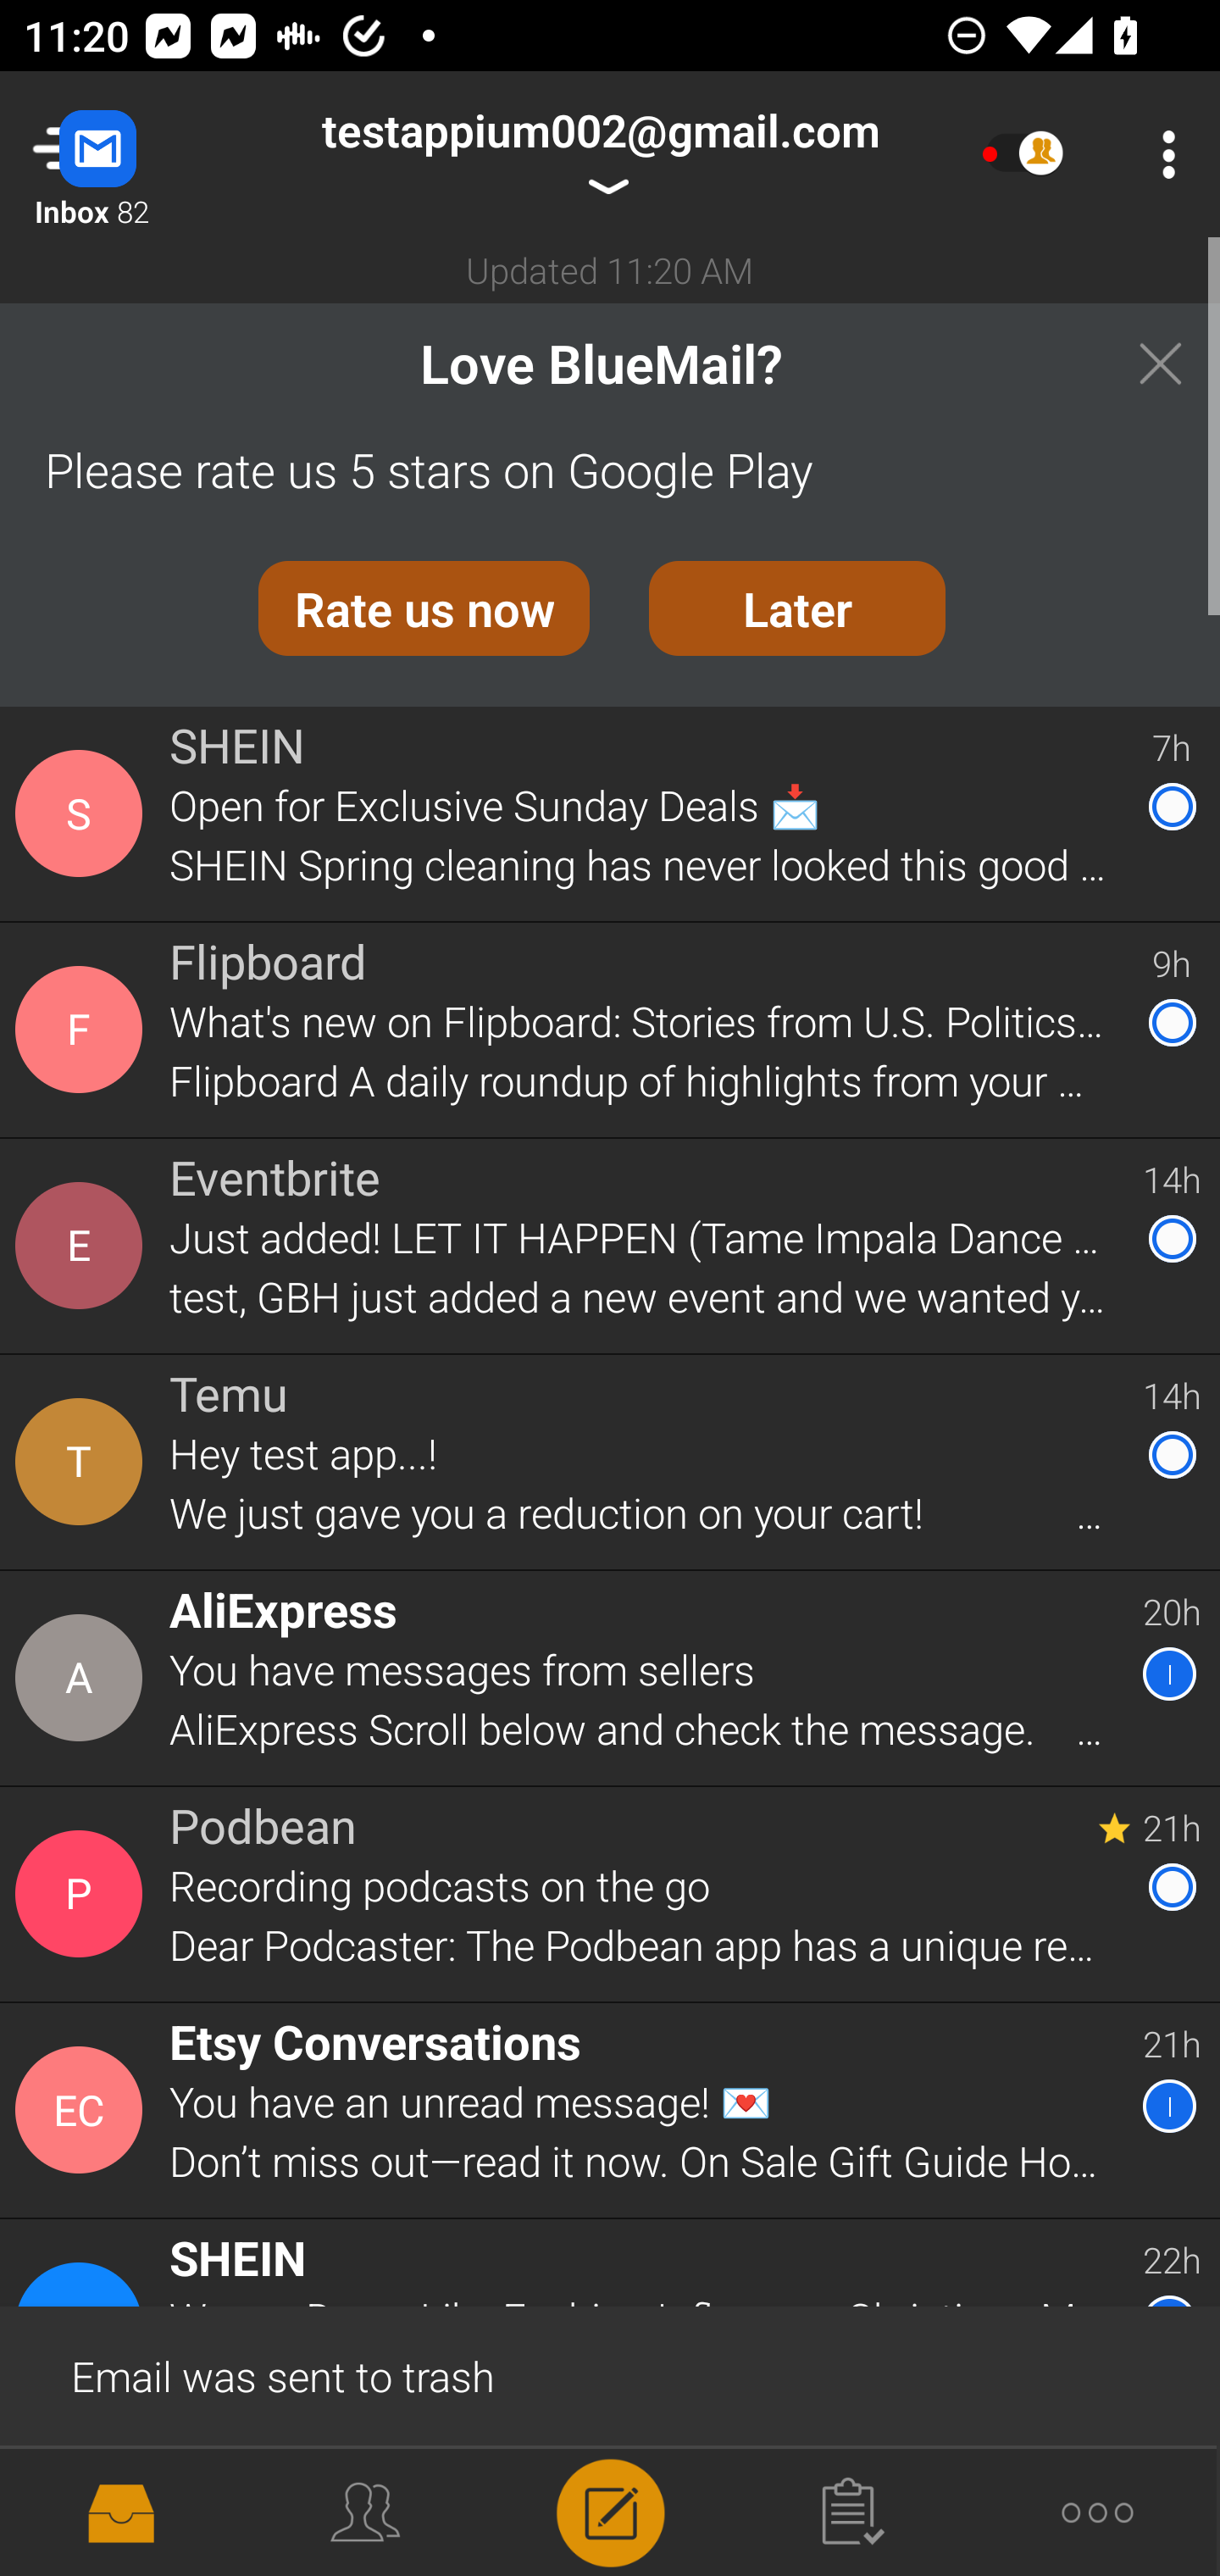 The image size is (1220, 2576). Describe the element at coordinates (610, 2510) in the screenshot. I see `Compose` at that location.